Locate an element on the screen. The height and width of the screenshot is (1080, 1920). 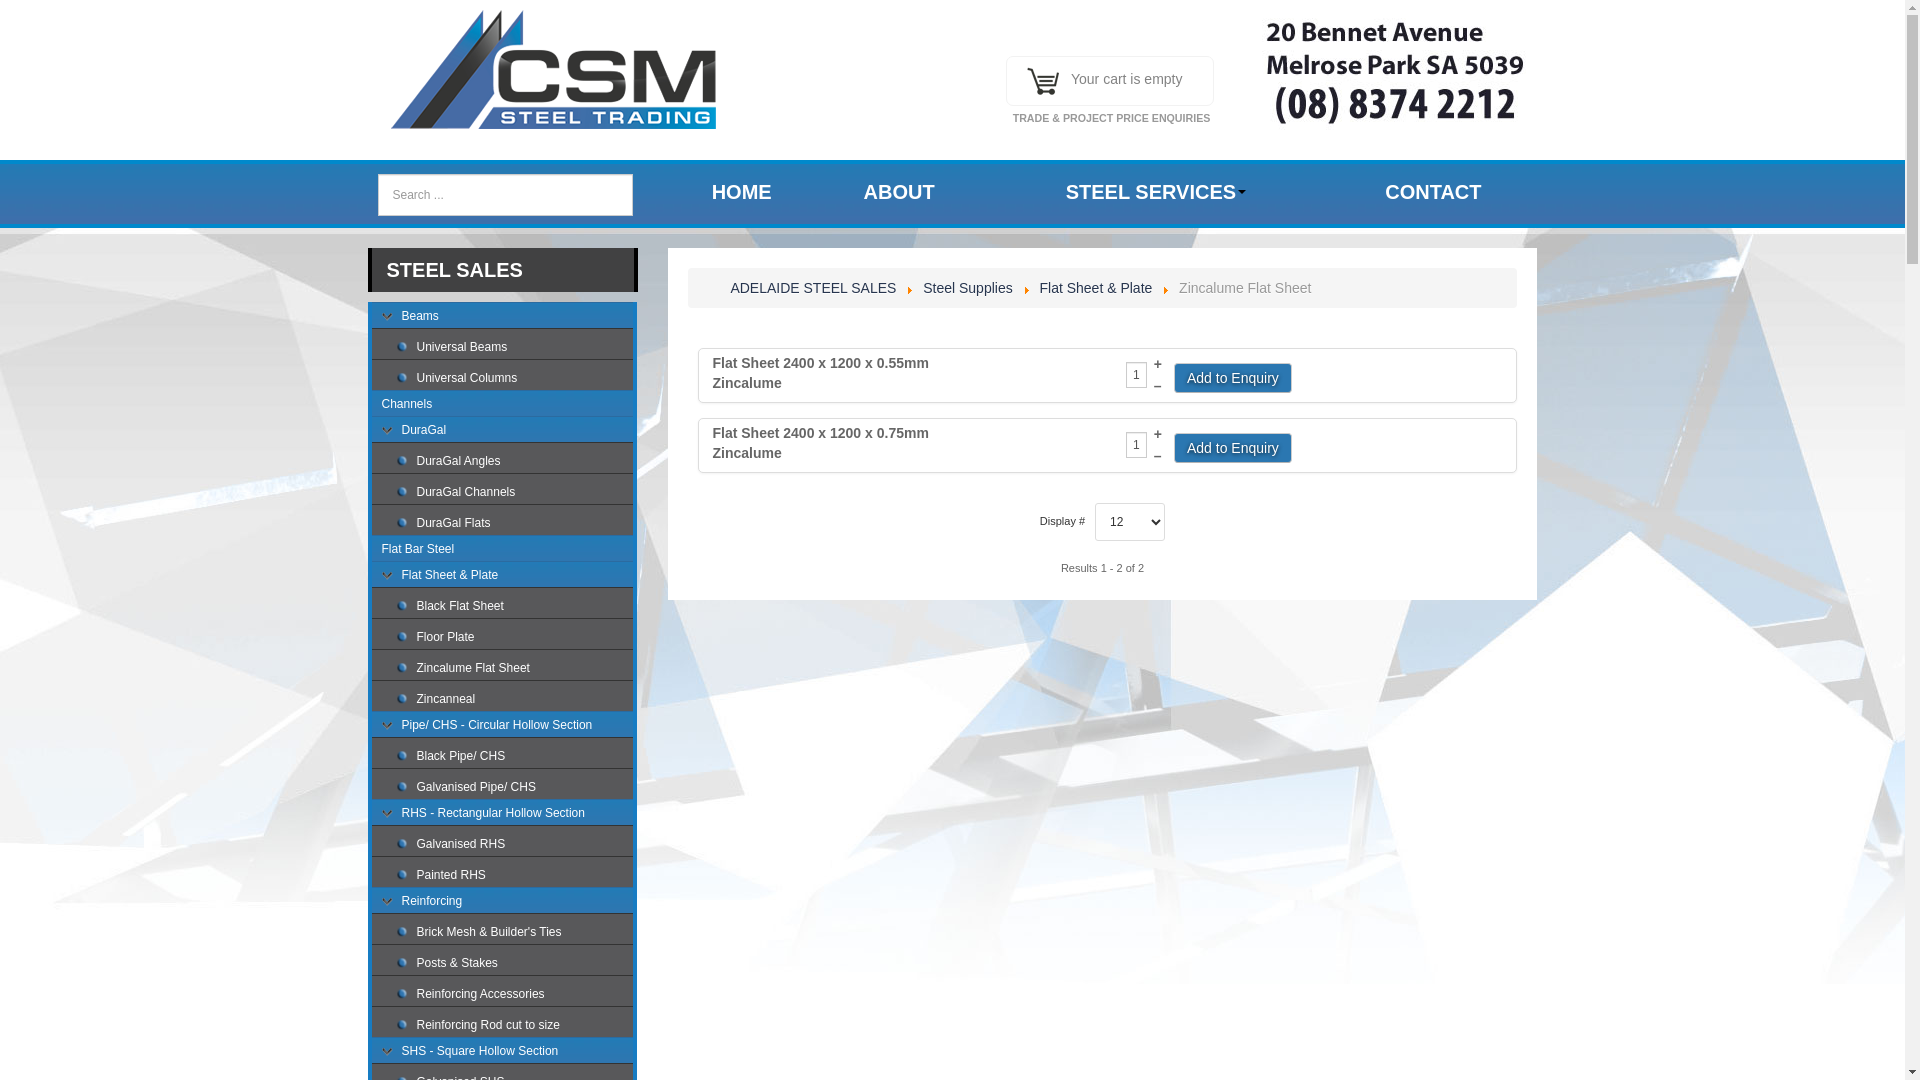
Reinforcing Rod cut to size is located at coordinates (514, 1027).